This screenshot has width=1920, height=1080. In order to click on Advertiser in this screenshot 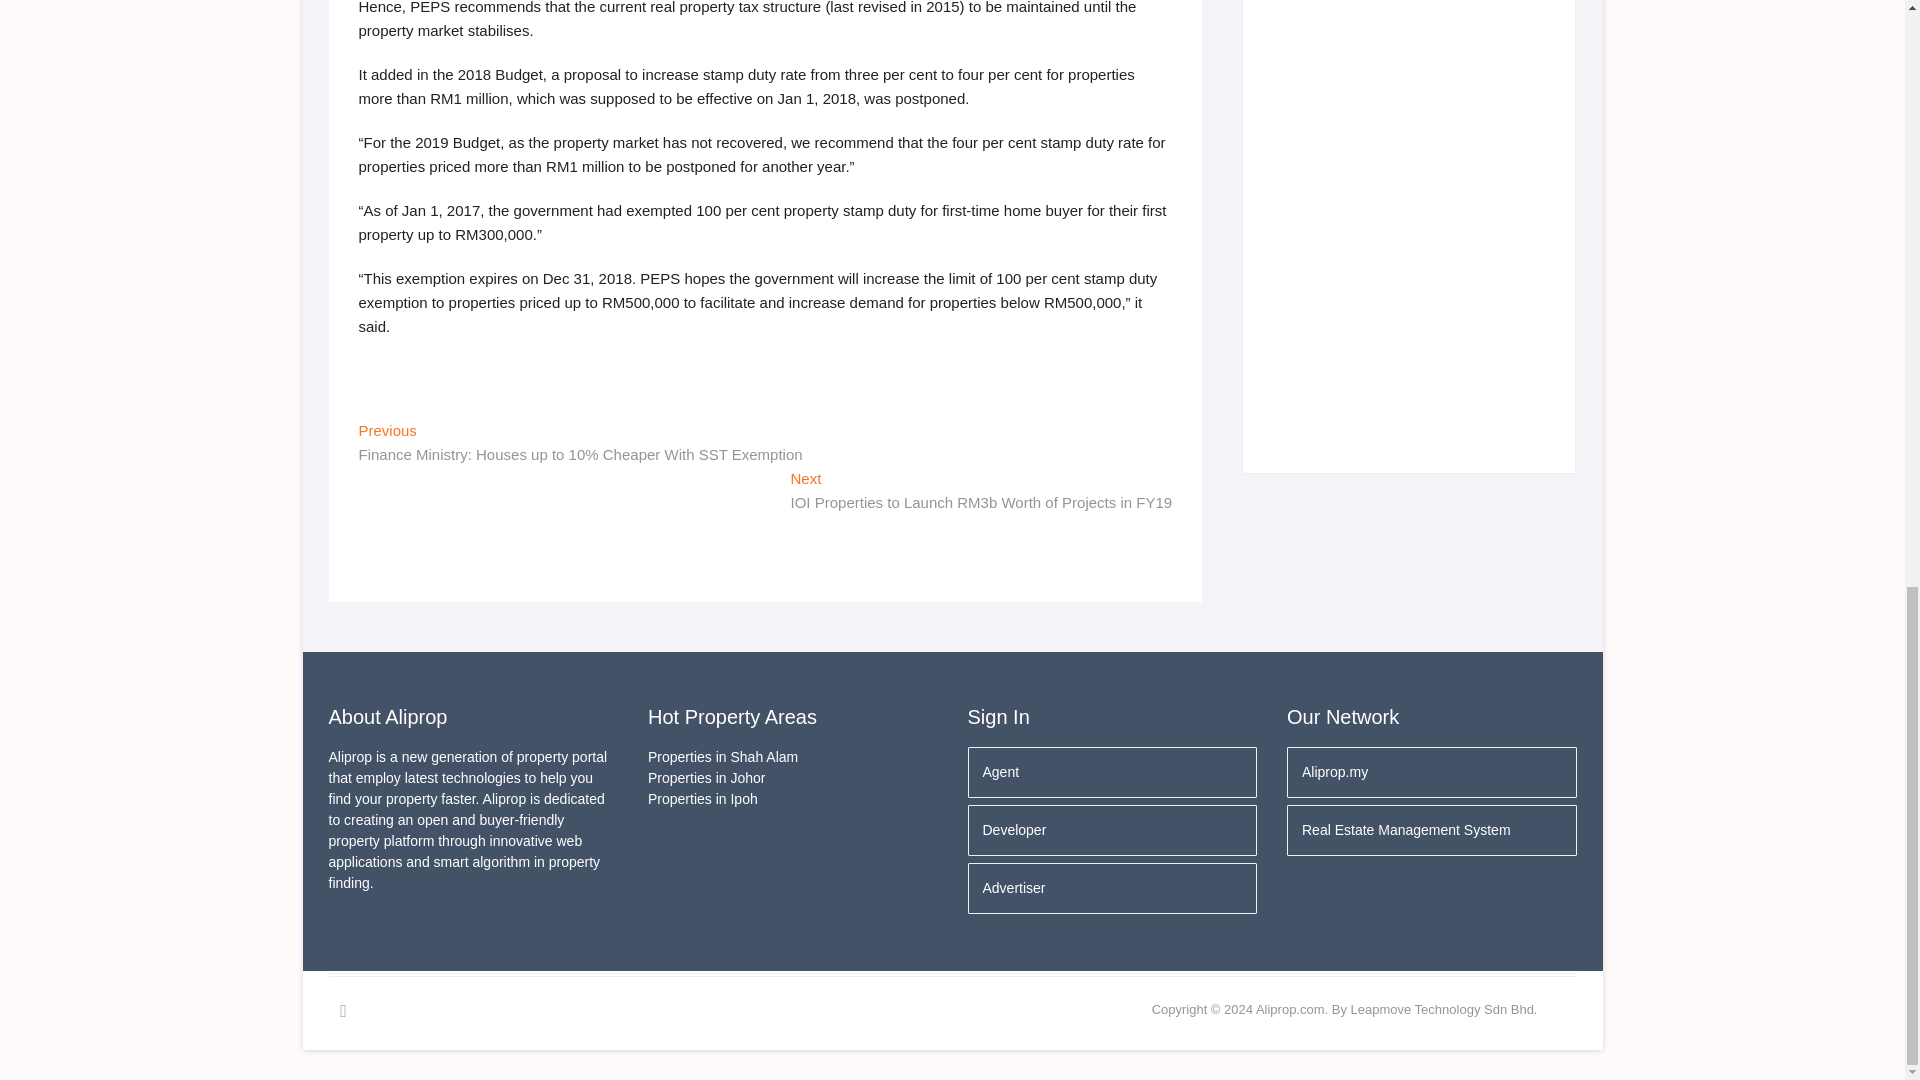, I will do `click(1112, 888)`.